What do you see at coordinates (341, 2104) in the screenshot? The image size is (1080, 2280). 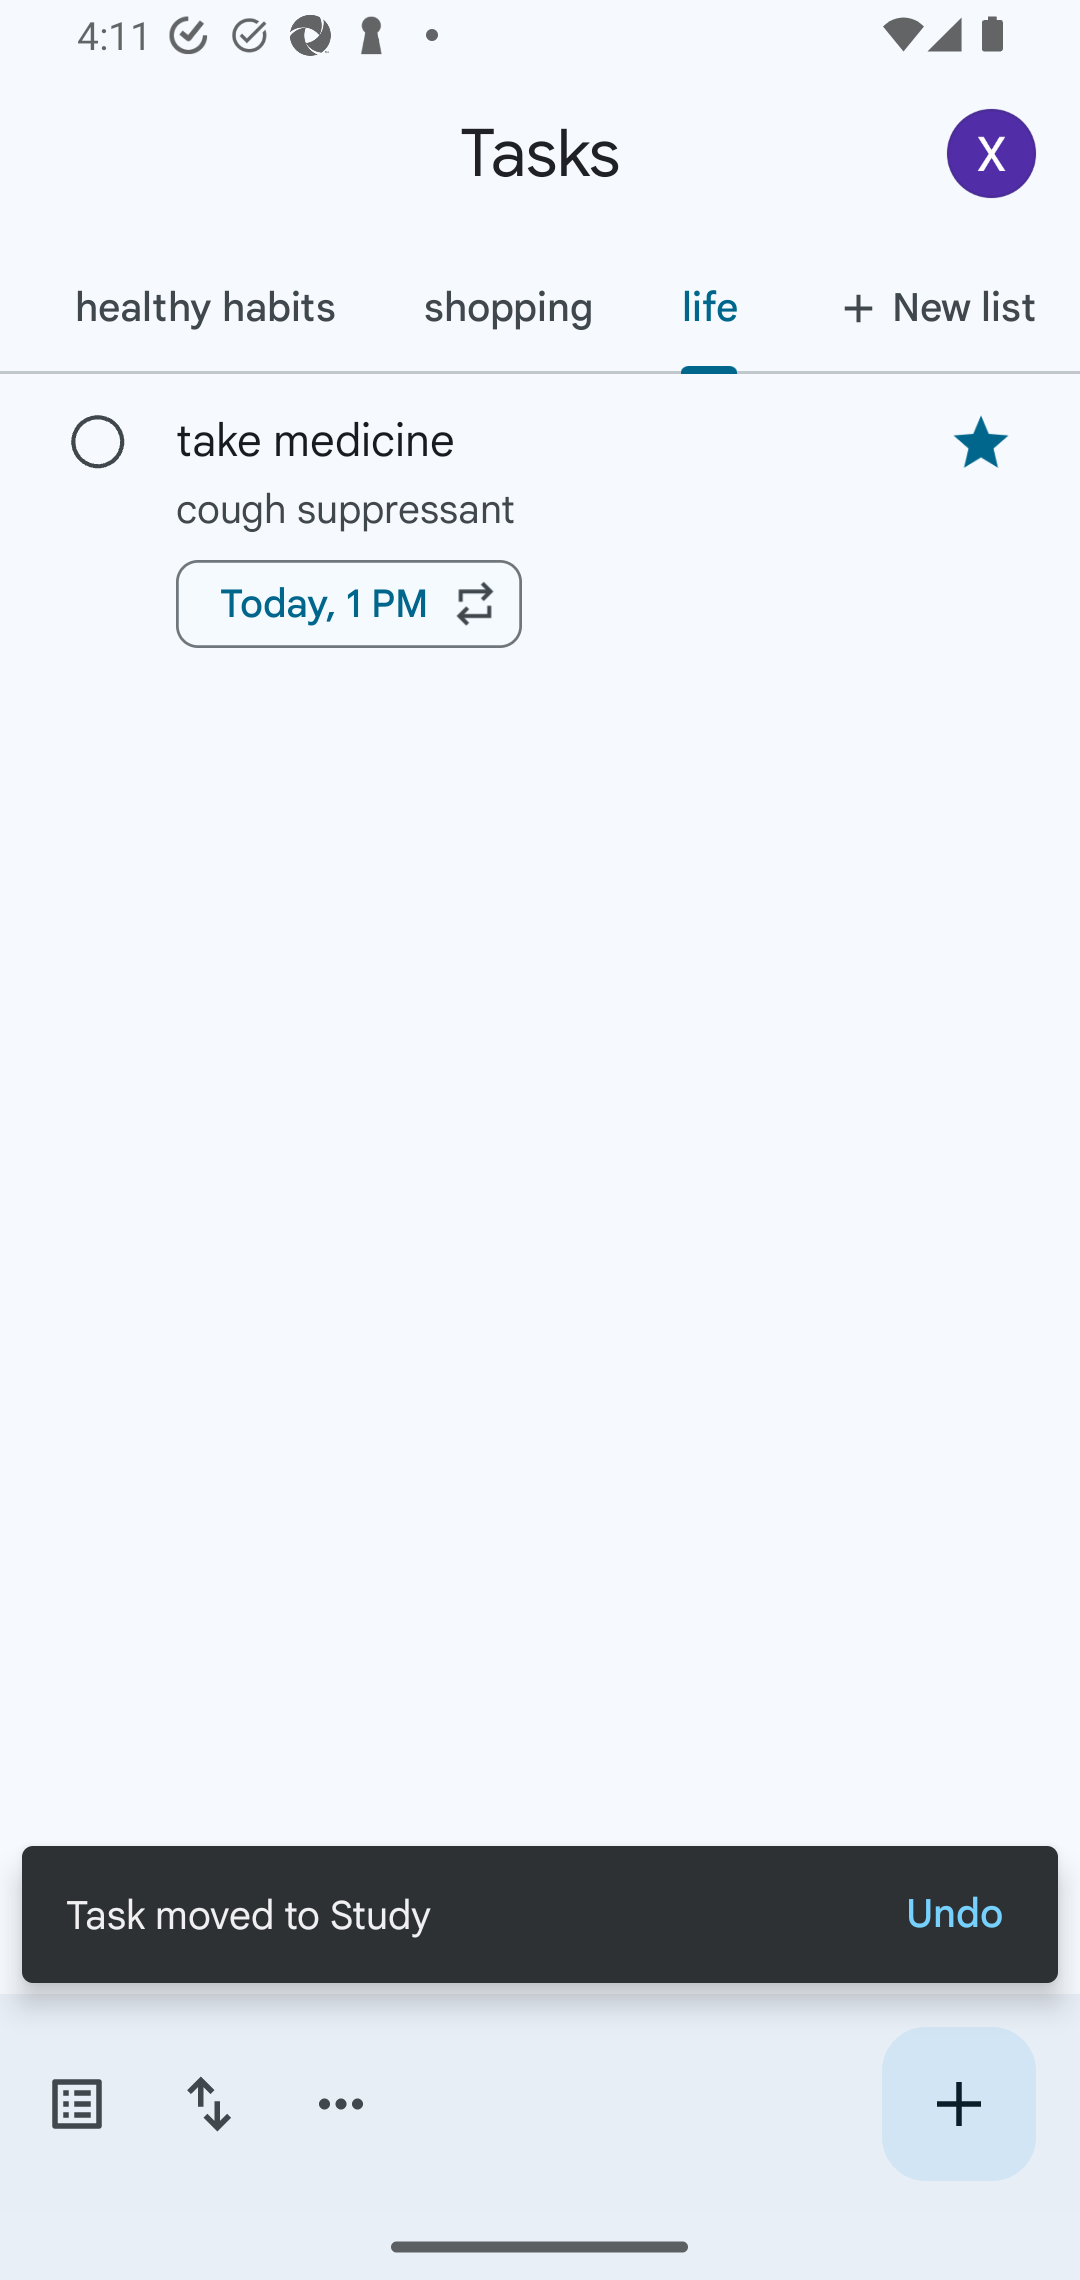 I see `More options` at bounding box center [341, 2104].